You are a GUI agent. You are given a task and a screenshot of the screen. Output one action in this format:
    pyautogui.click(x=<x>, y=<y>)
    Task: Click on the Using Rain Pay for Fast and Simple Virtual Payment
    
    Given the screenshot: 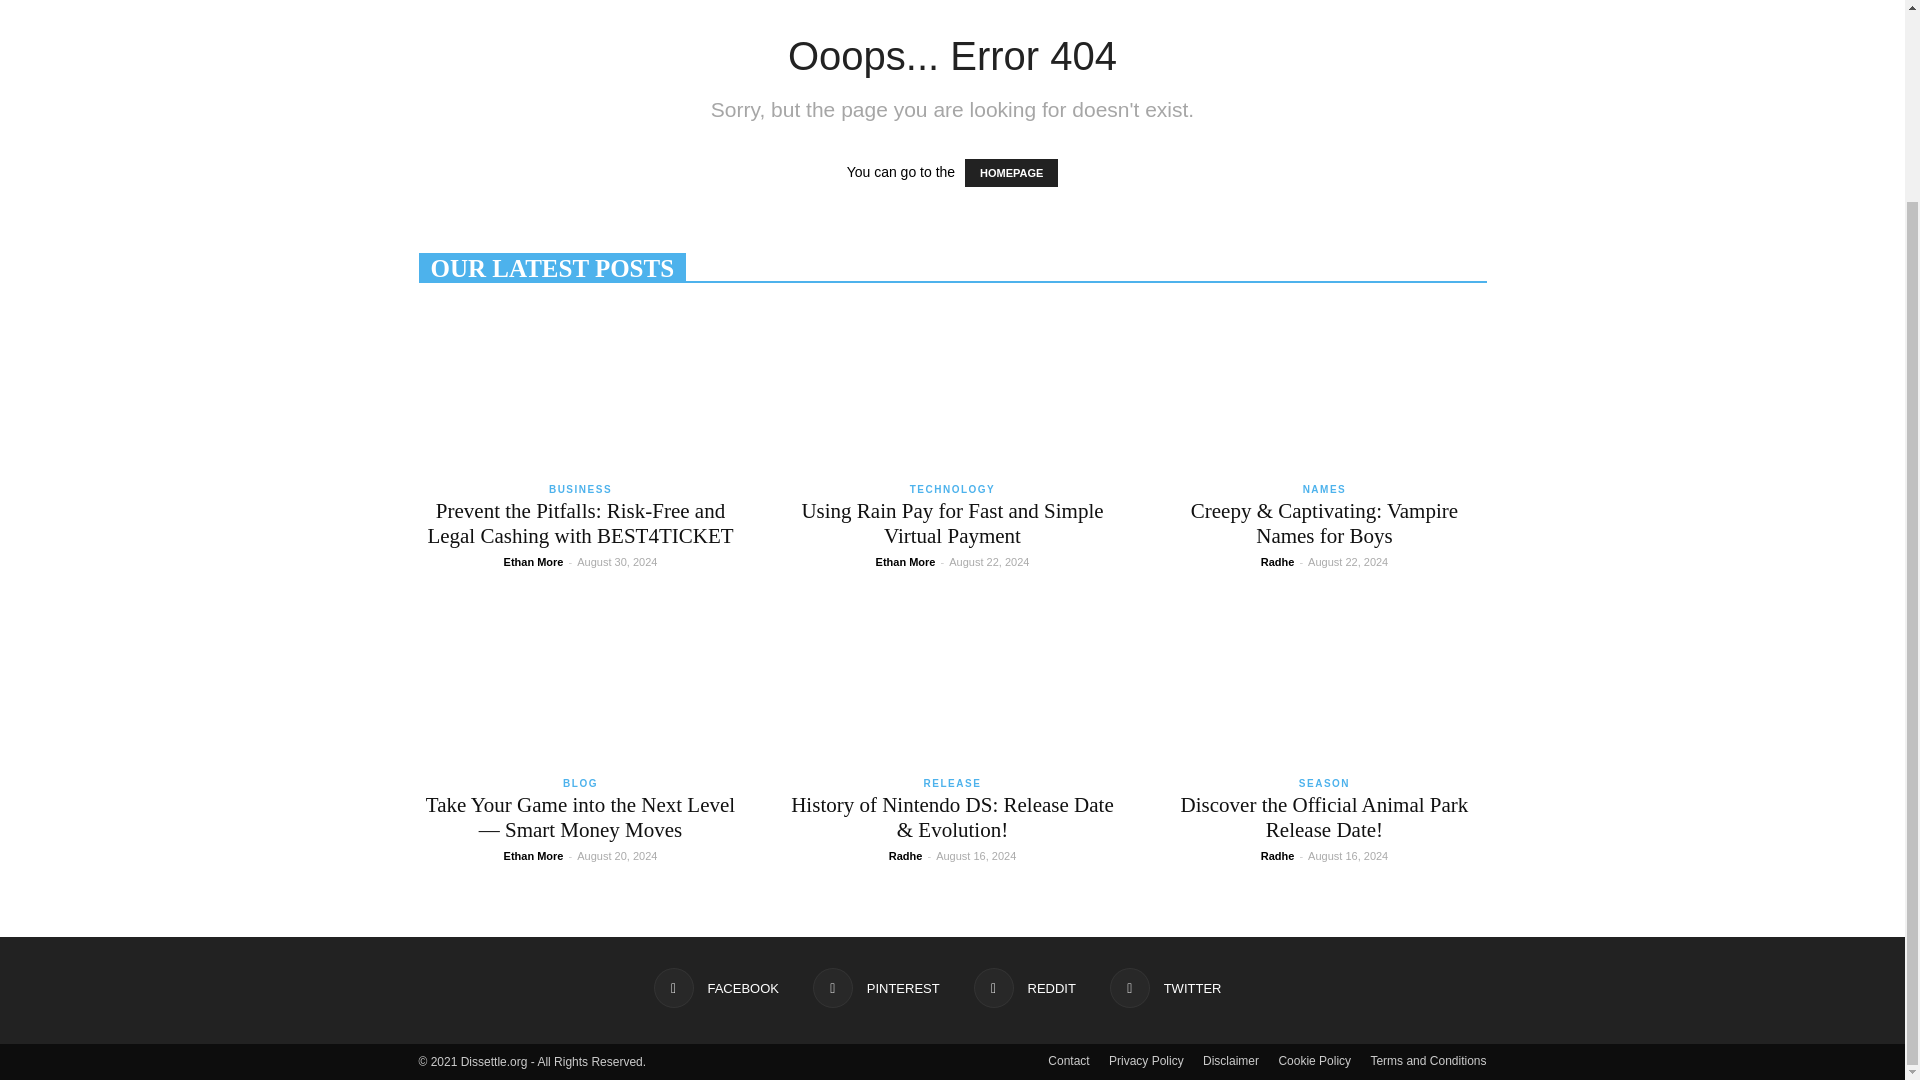 What is the action you would take?
    pyautogui.click(x=951, y=522)
    